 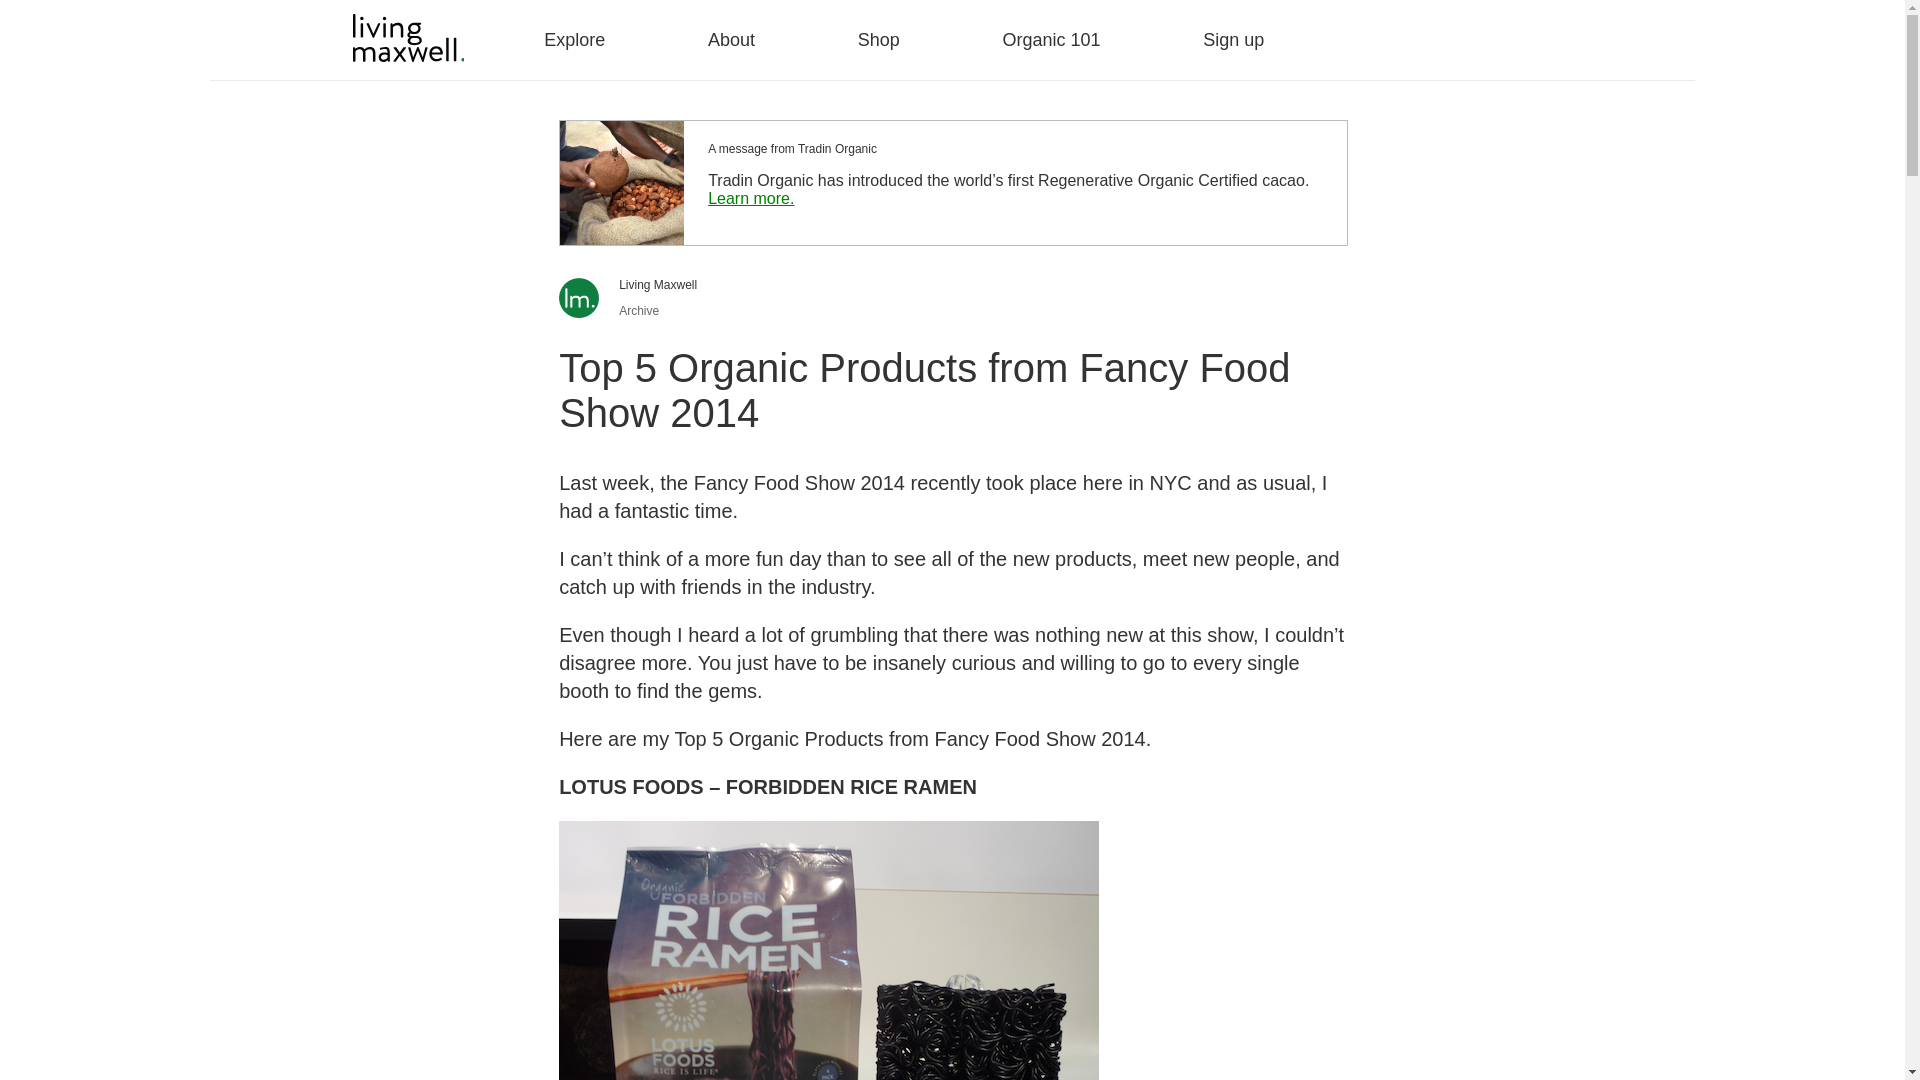 What do you see at coordinates (731, 40) in the screenshot?
I see `About` at bounding box center [731, 40].